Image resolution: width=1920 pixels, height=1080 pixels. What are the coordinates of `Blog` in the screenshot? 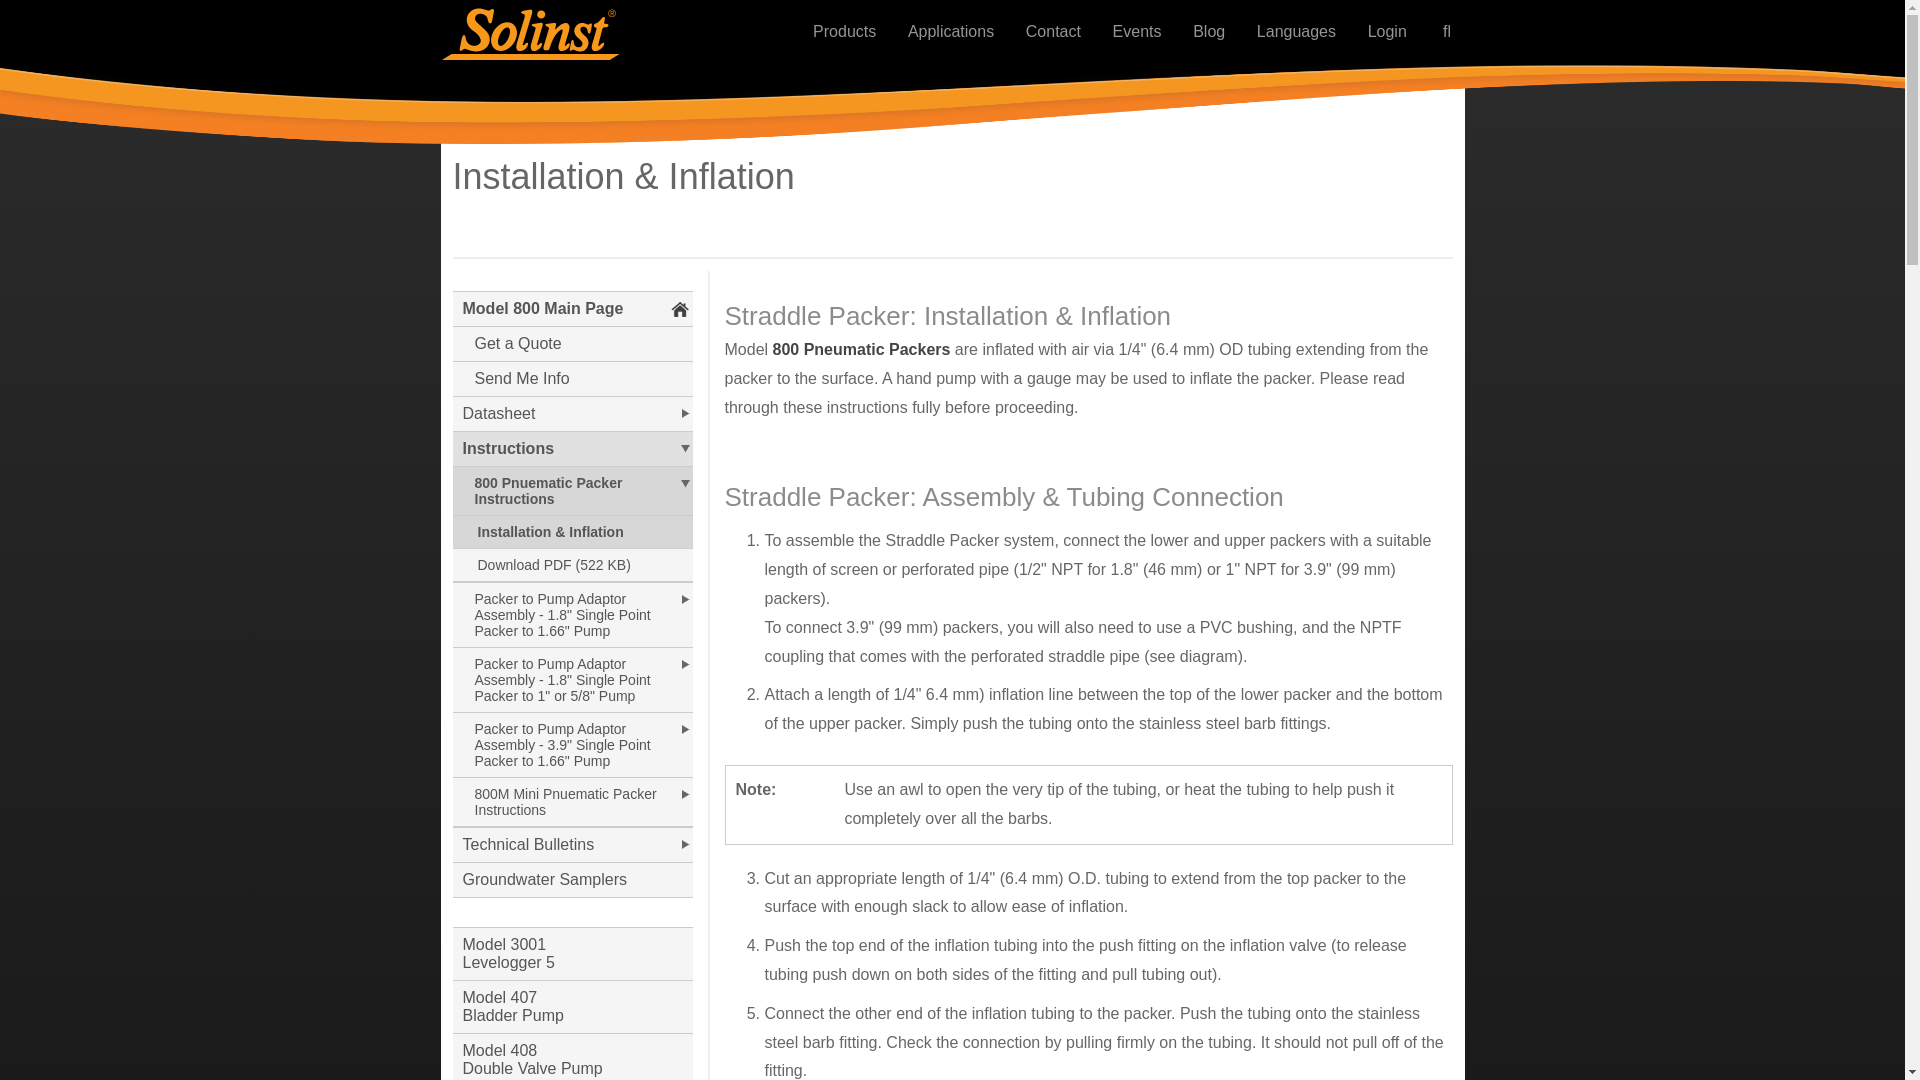 It's located at (1209, 32).